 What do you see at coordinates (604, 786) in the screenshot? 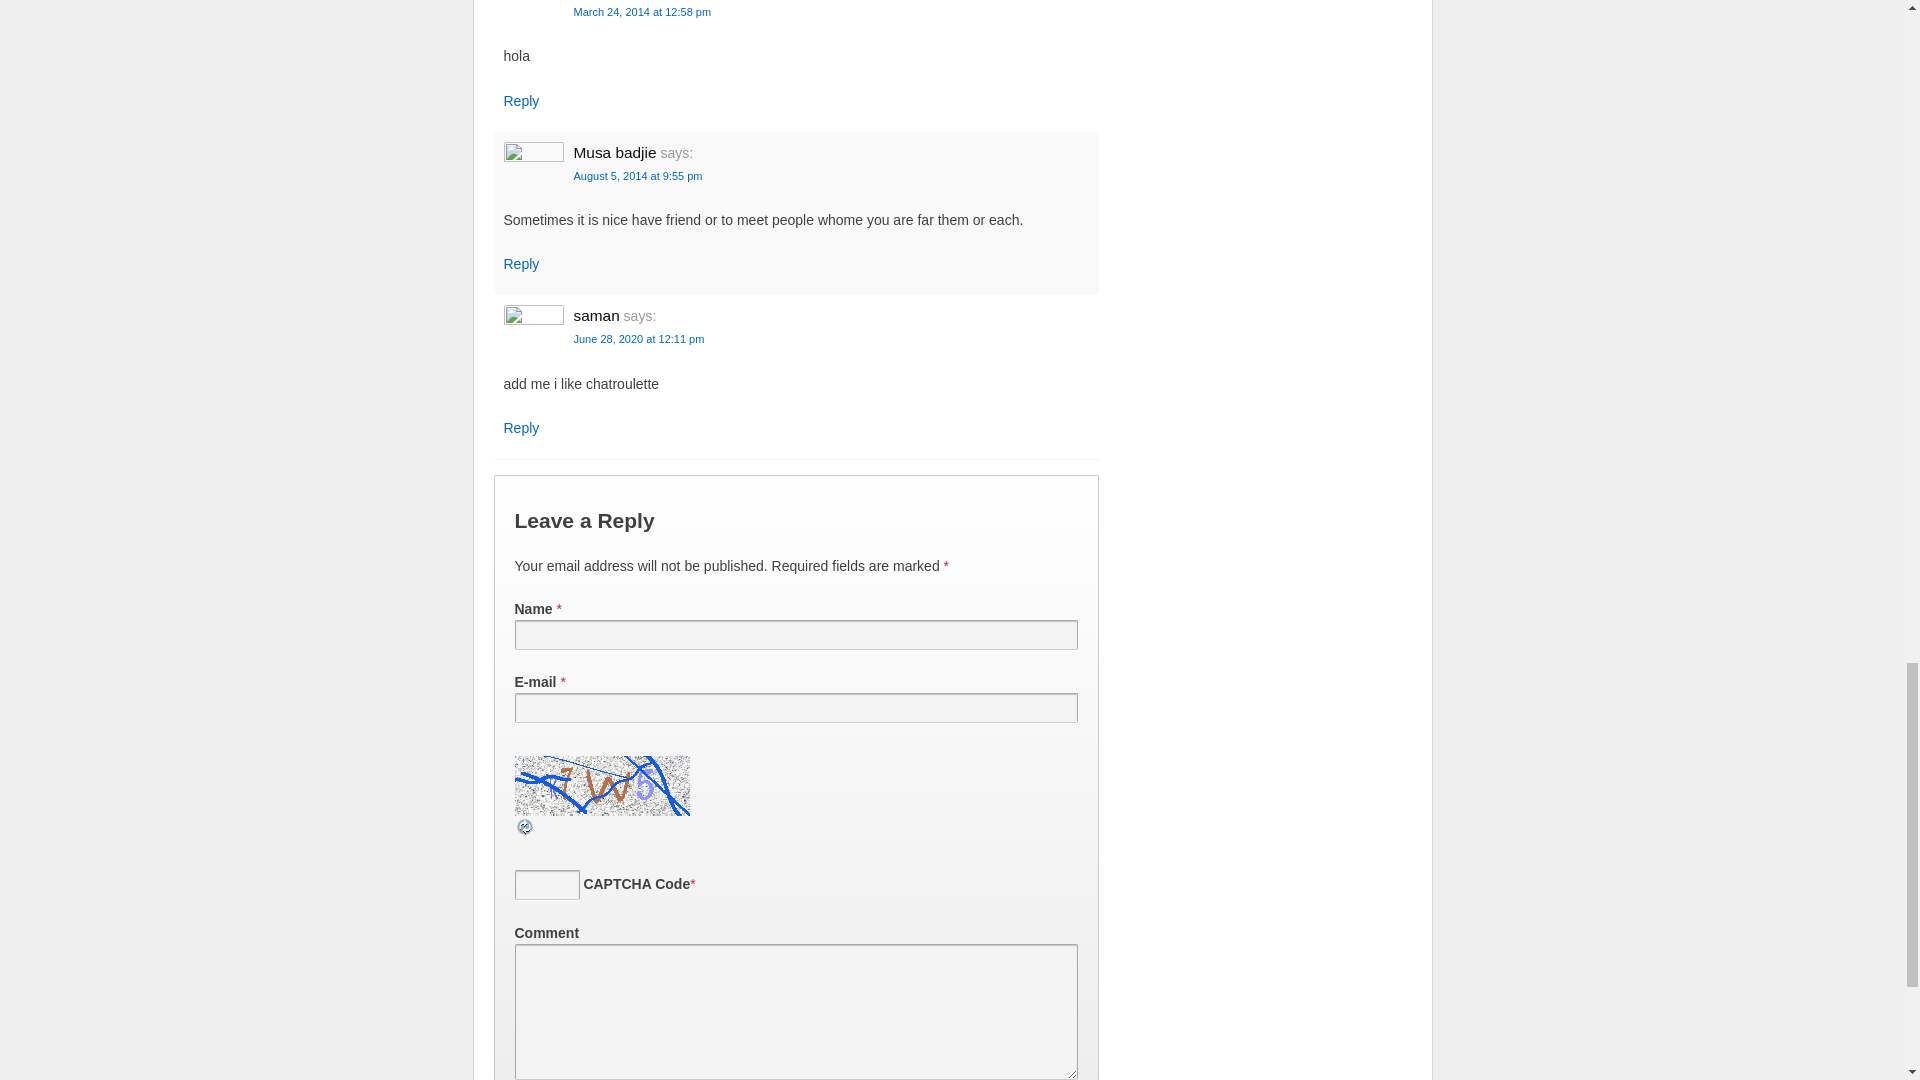
I see `CAPTCHA Image` at bounding box center [604, 786].